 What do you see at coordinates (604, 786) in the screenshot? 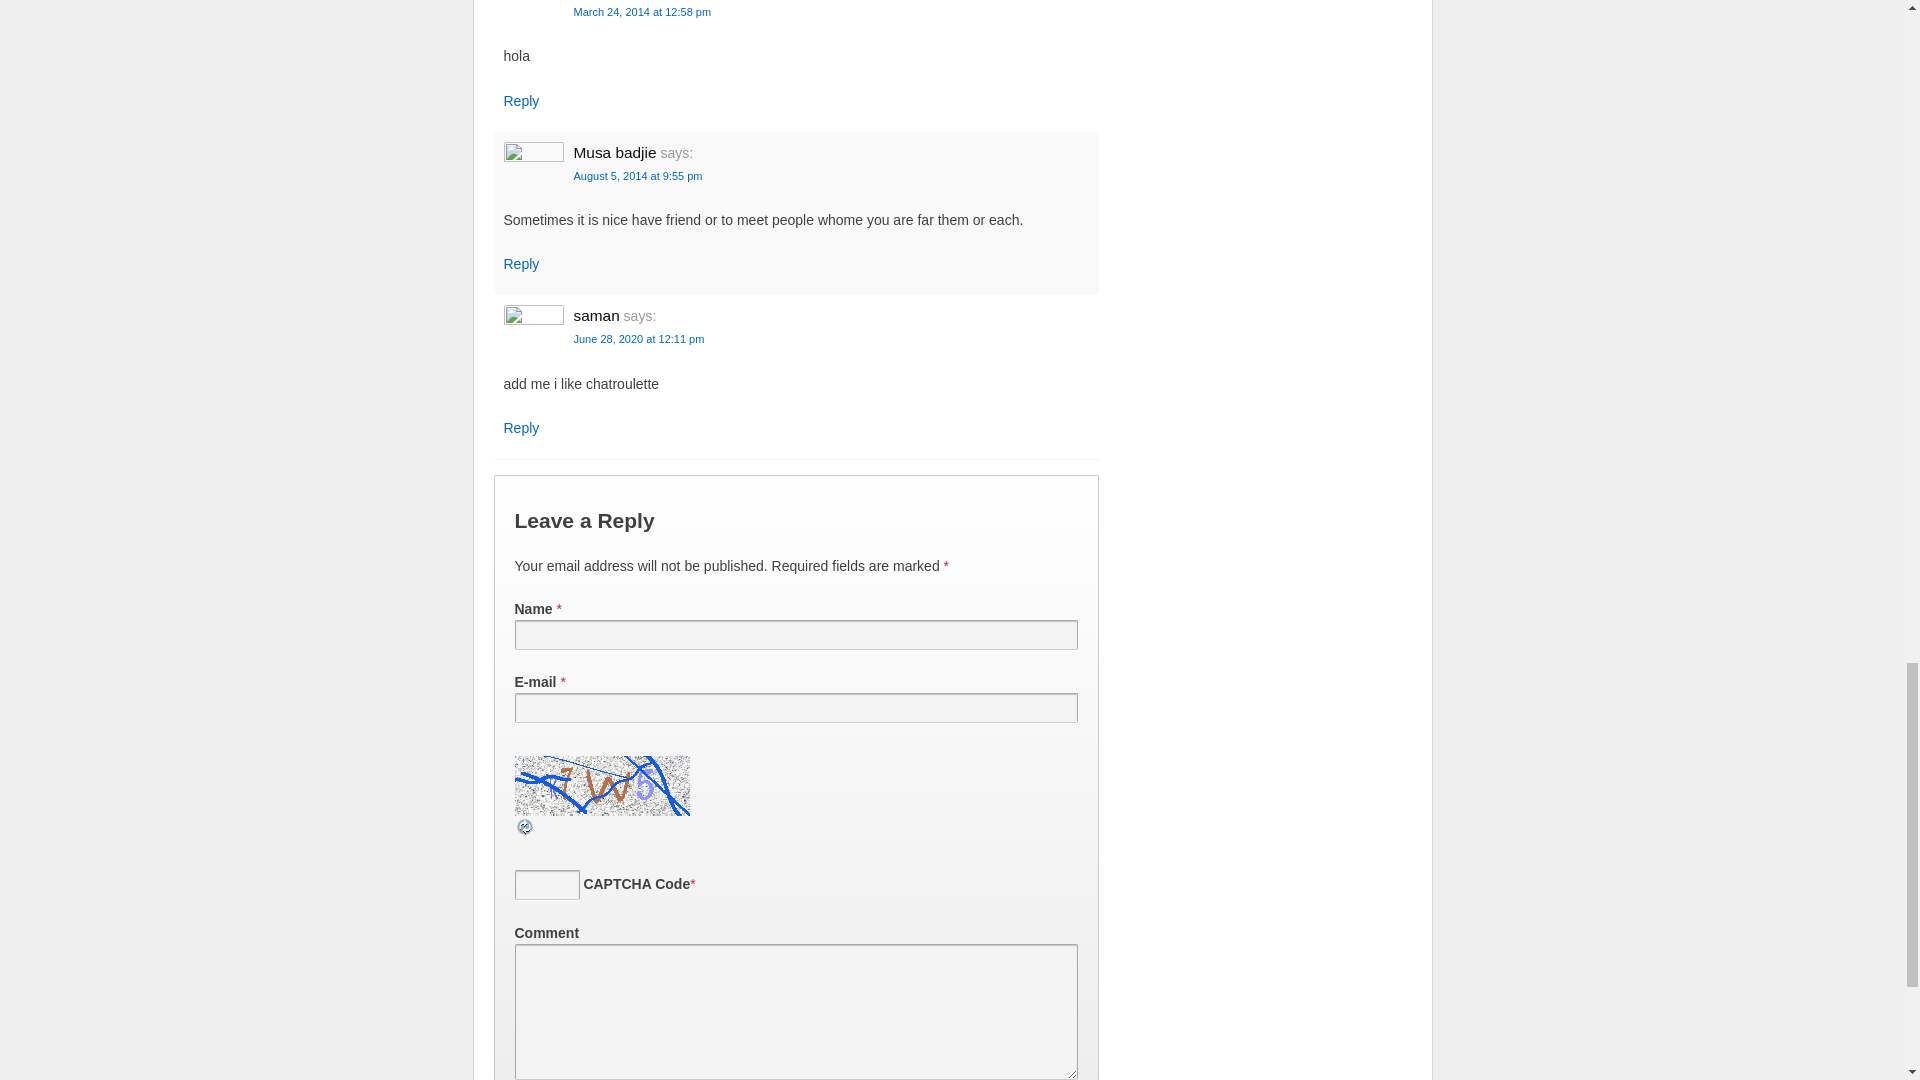
I see `CAPTCHA Image` at bounding box center [604, 786].